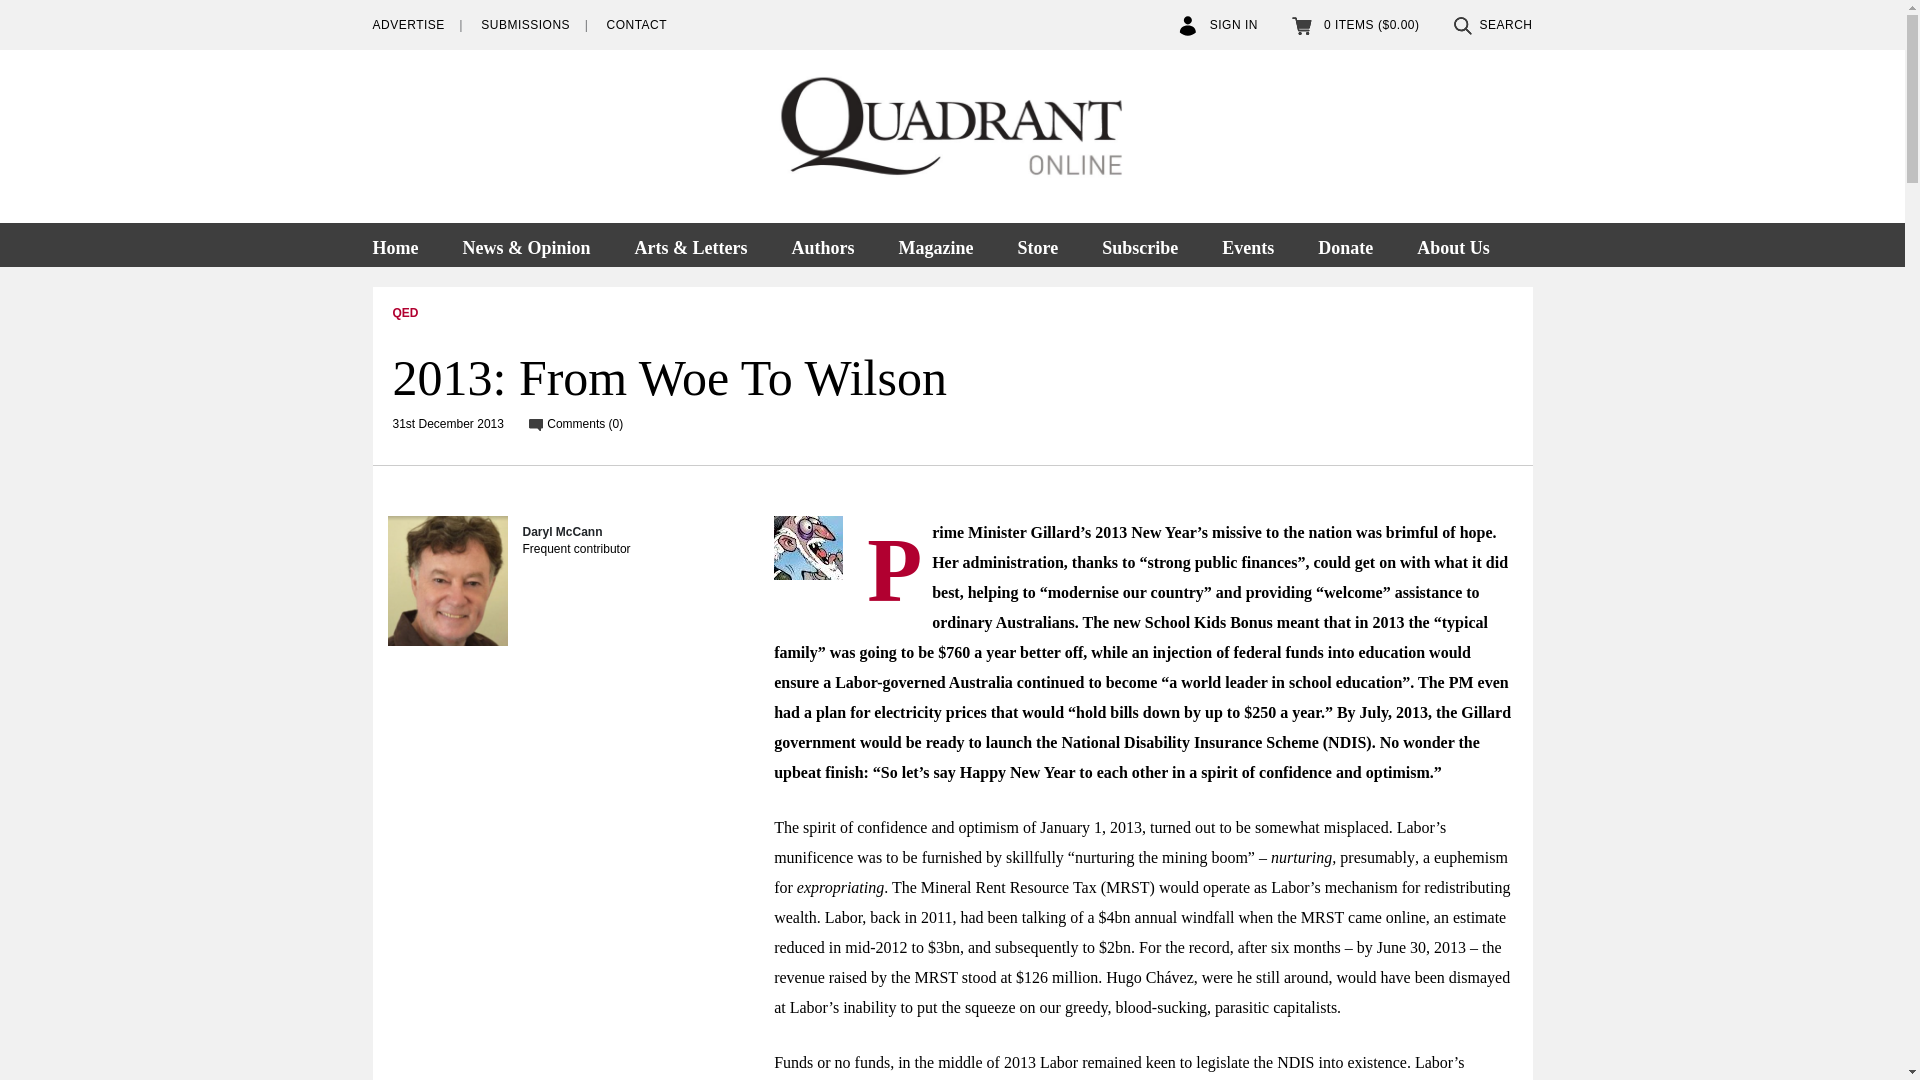 Image resolution: width=1920 pixels, height=1080 pixels. What do you see at coordinates (1492, 25) in the screenshot?
I see `SEARCH` at bounding box center [1492, 25].